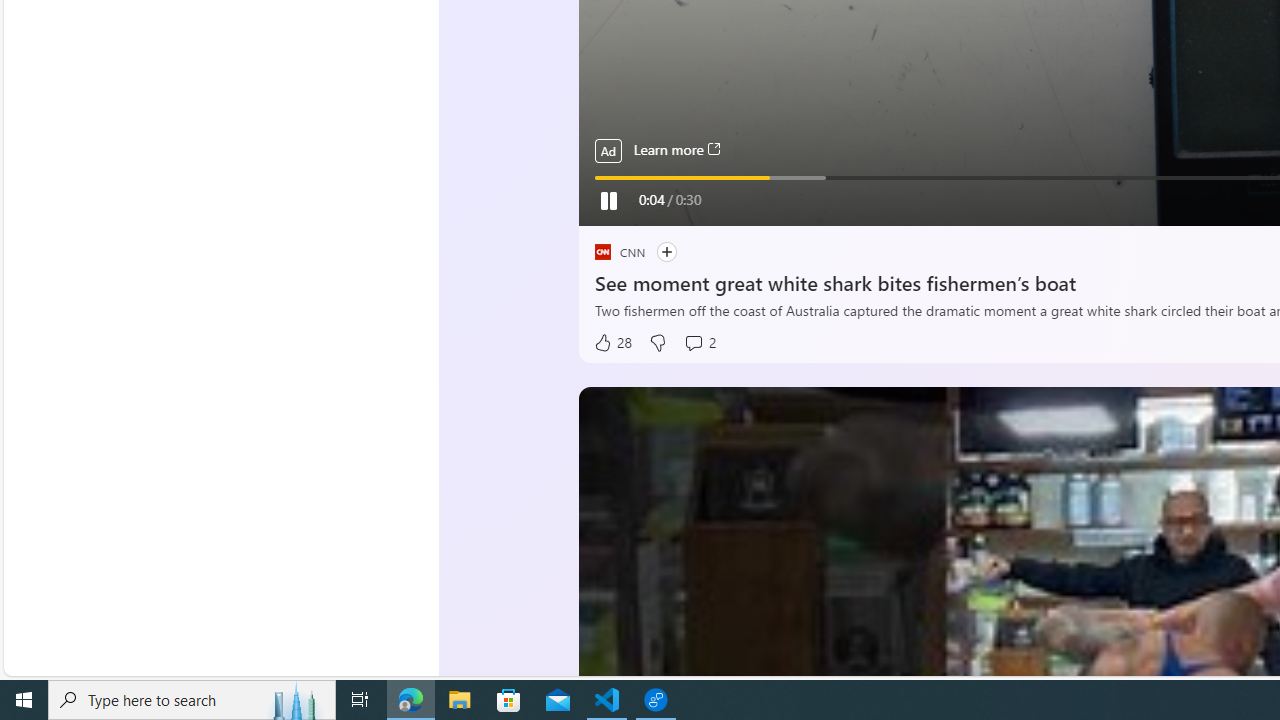 Image resolution: width=1280 pixels, height=720 pixels. Describe the element at coordinates (699, 343) in the screenshot. I see `View comments 2 Comment` at that location.